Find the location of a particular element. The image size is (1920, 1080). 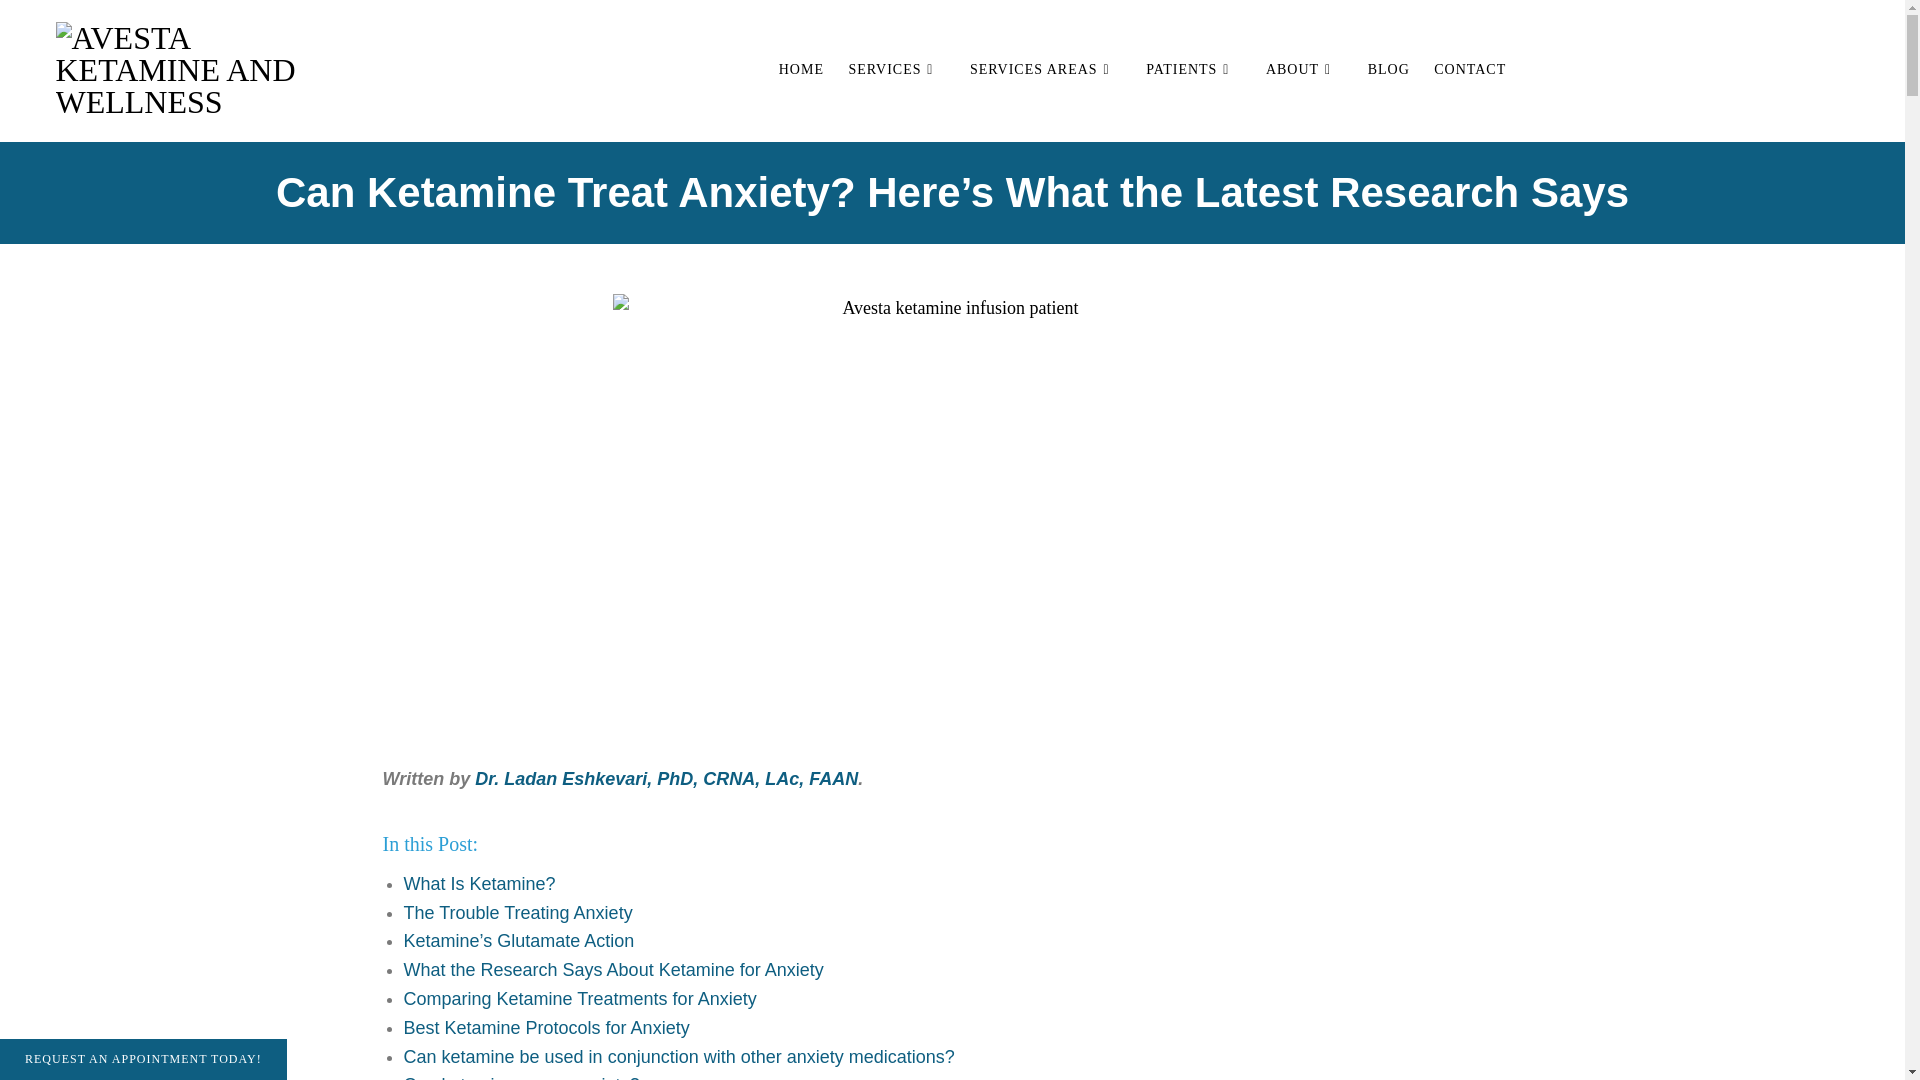

Dr. Ladan Eshkevari, PhD, CRNA, LAc, FAAN is located at coordinates (666, 778).